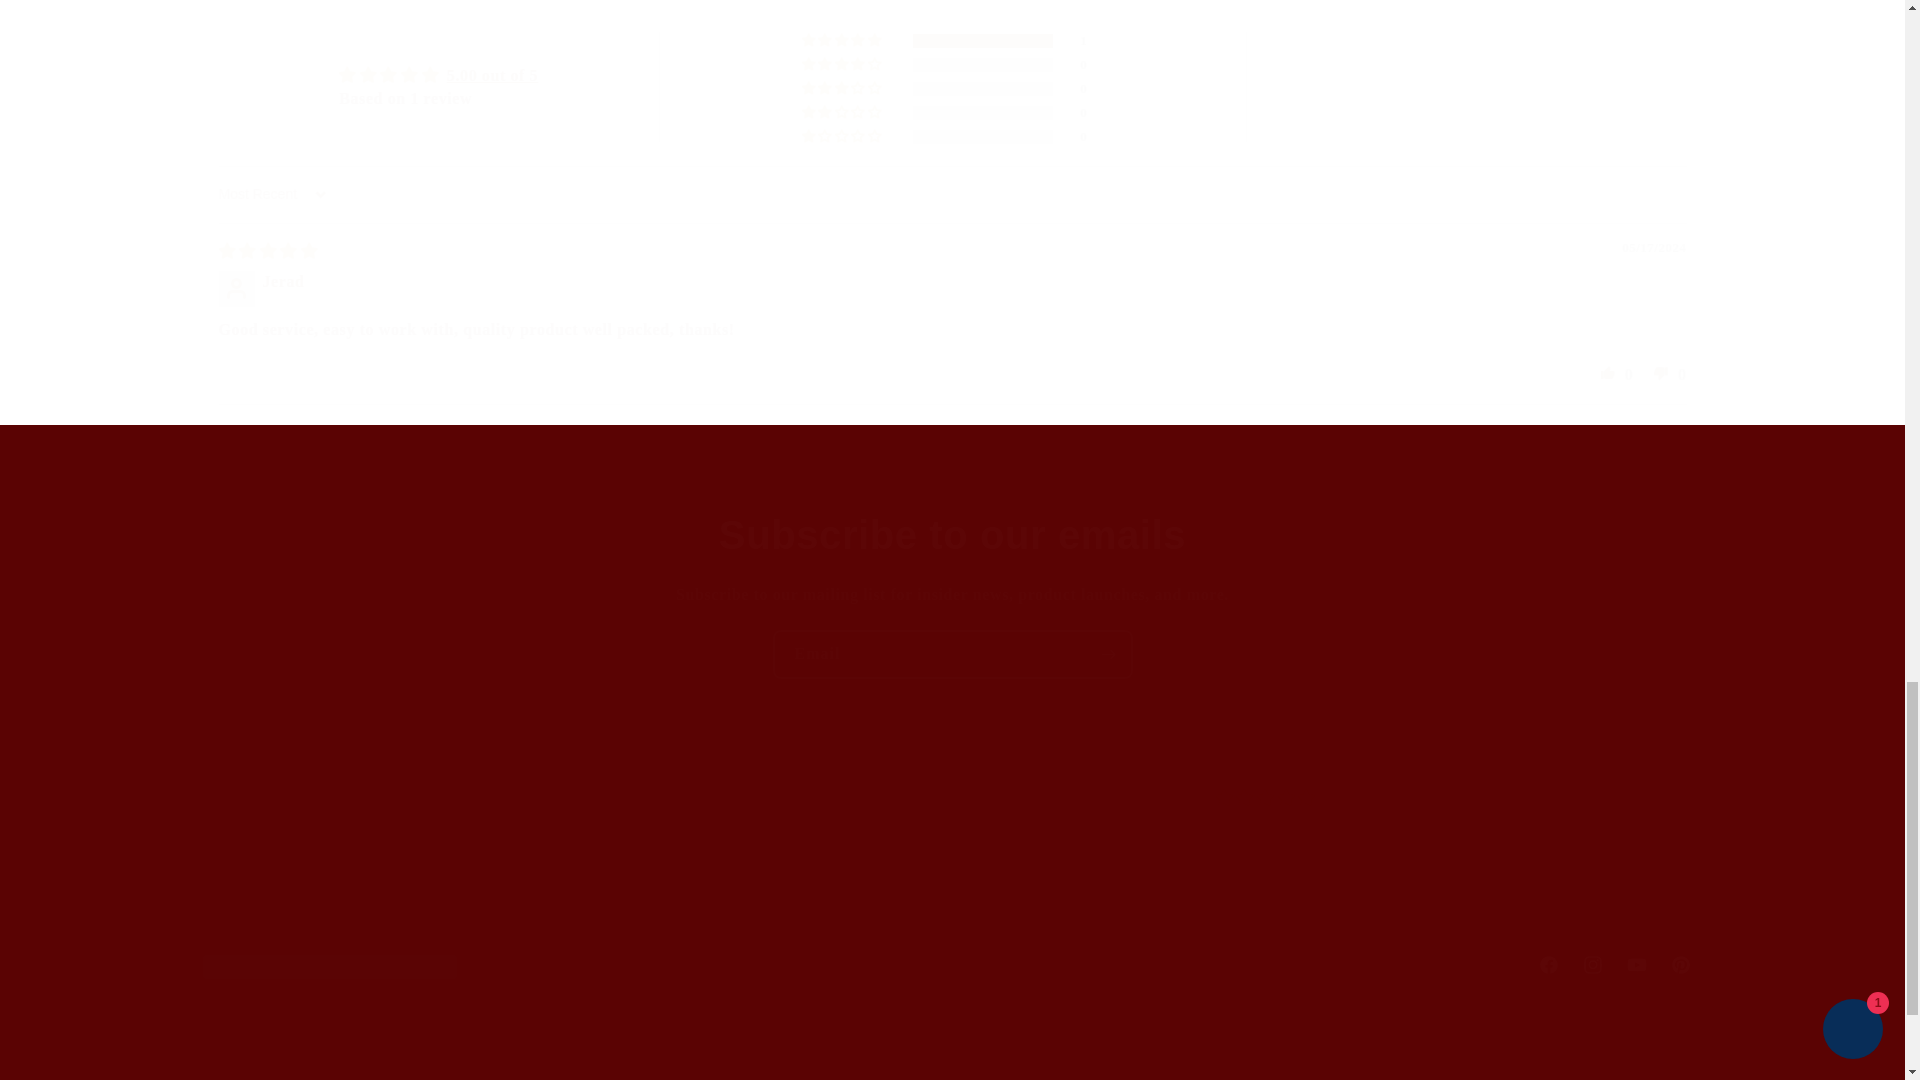  What do you see at coordinates (1608, 372) in the screenshot?
I see `up` at bounding box center [1608, 372].